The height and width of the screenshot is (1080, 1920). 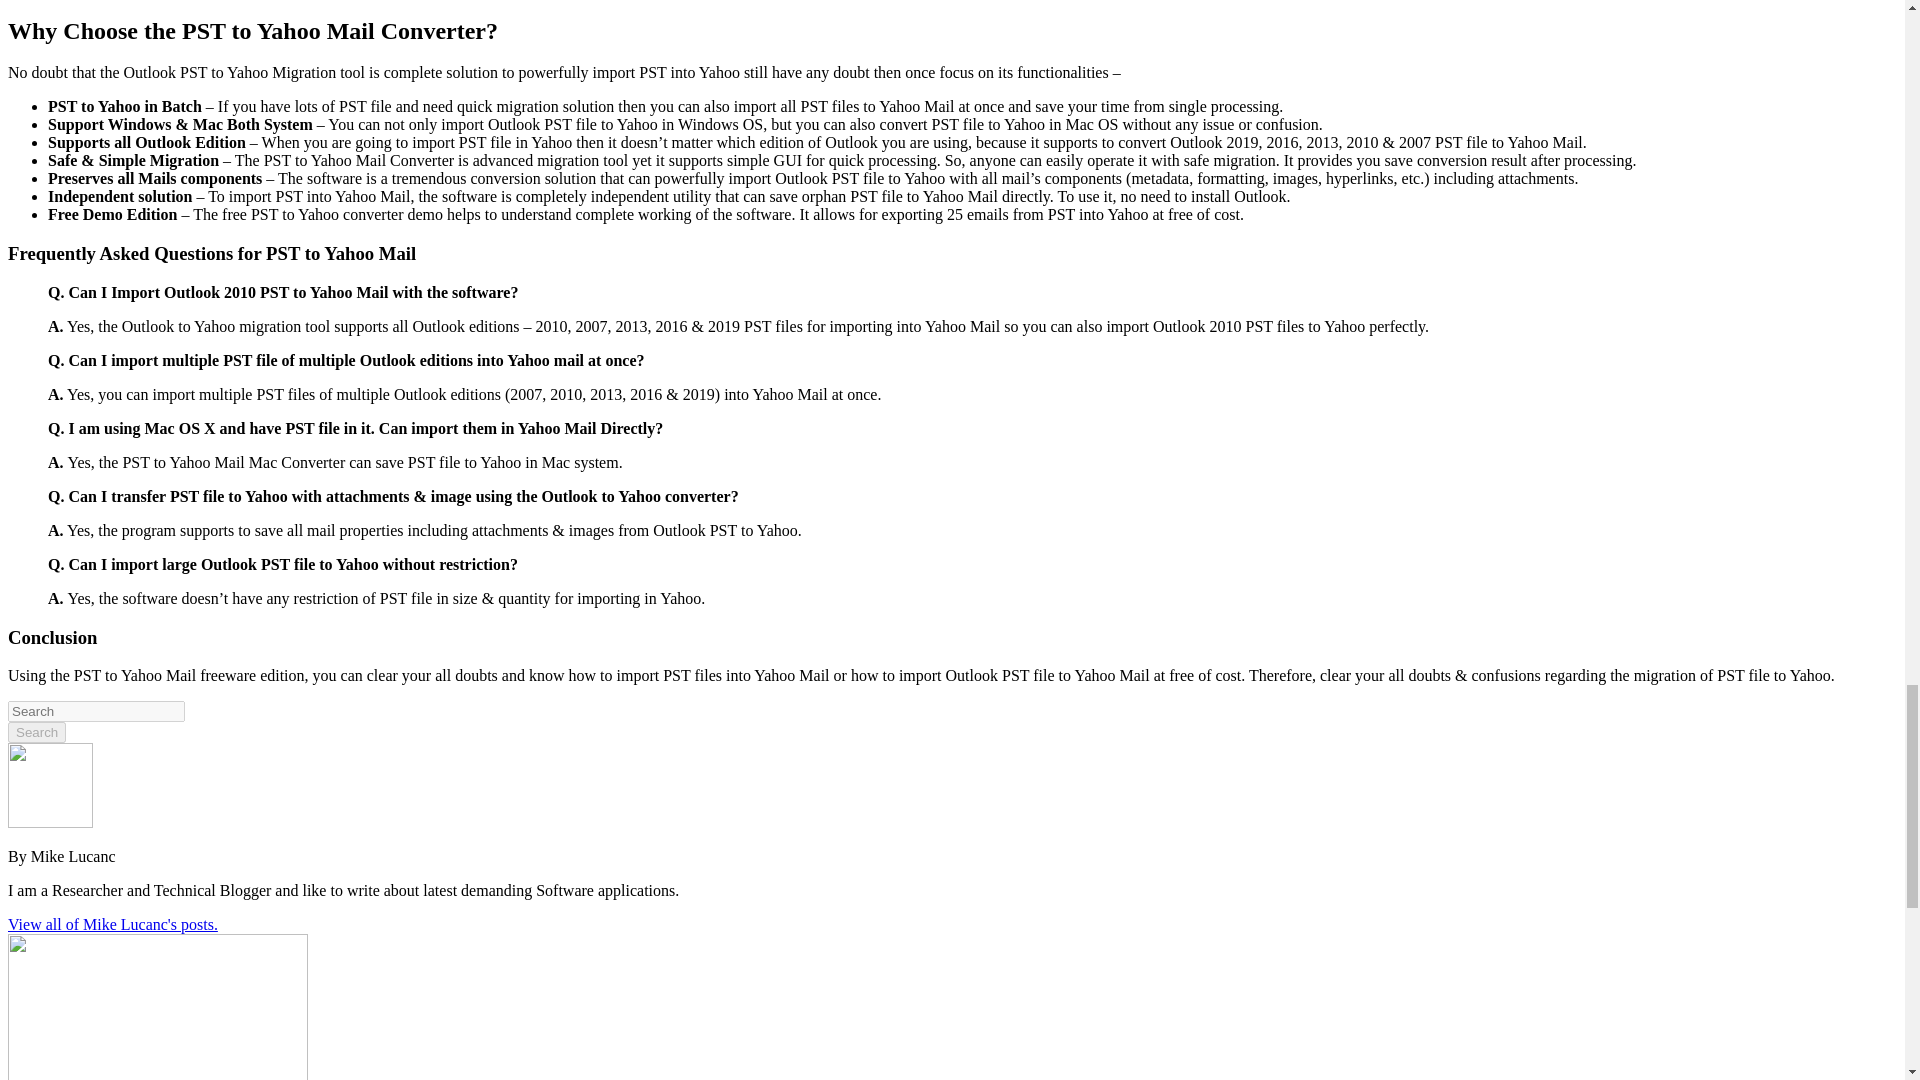 I want to click on Search, so click(x=36, y=732).